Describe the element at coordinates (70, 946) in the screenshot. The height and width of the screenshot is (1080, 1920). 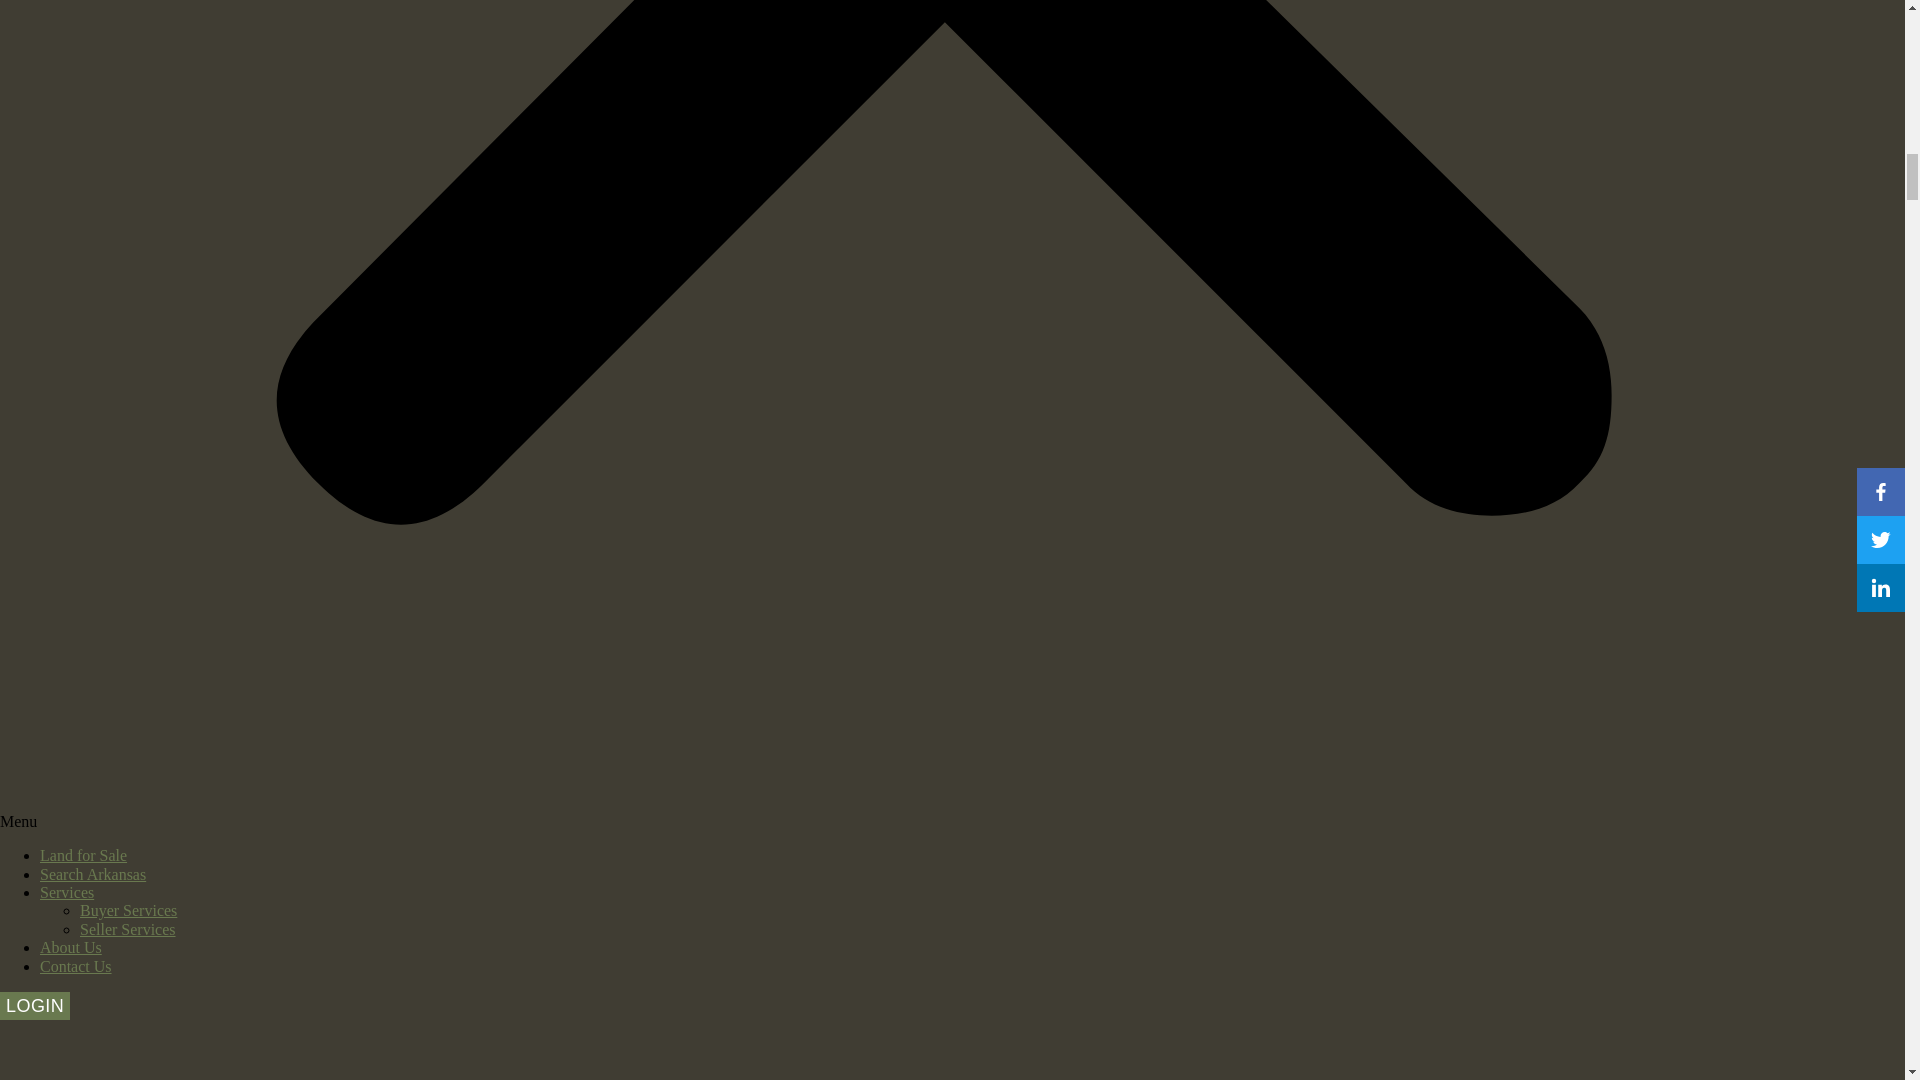
I see `About Us` at that location.